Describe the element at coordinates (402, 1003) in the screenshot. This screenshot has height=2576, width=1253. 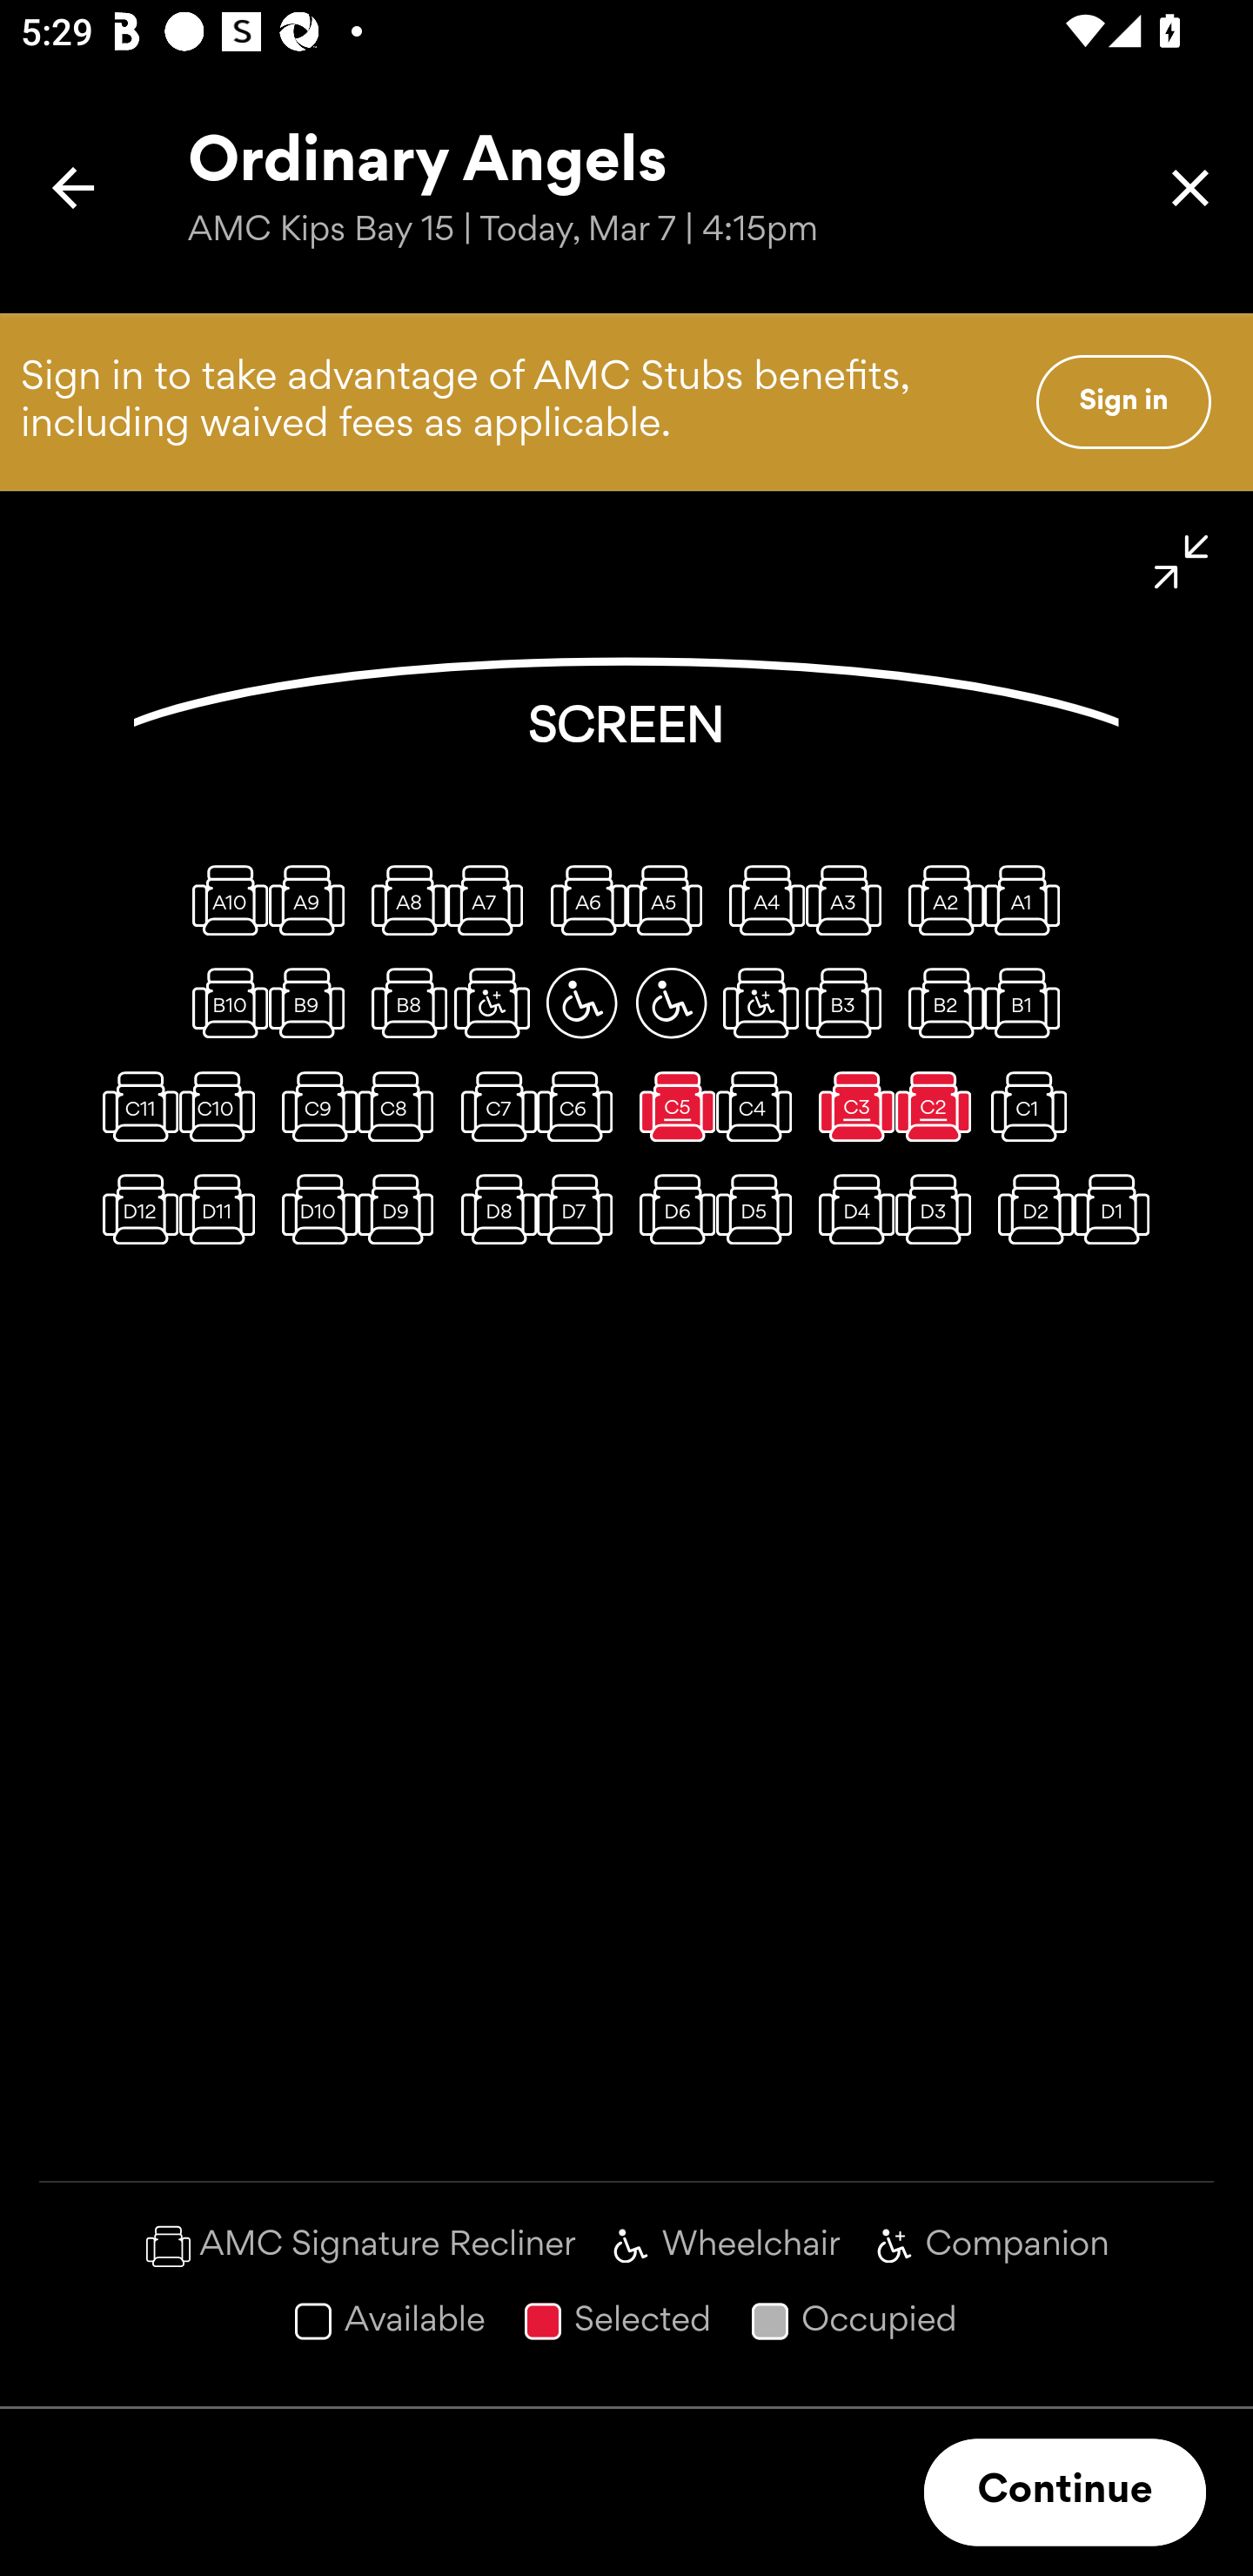
I see `B8, Regular seat, available` at that location.